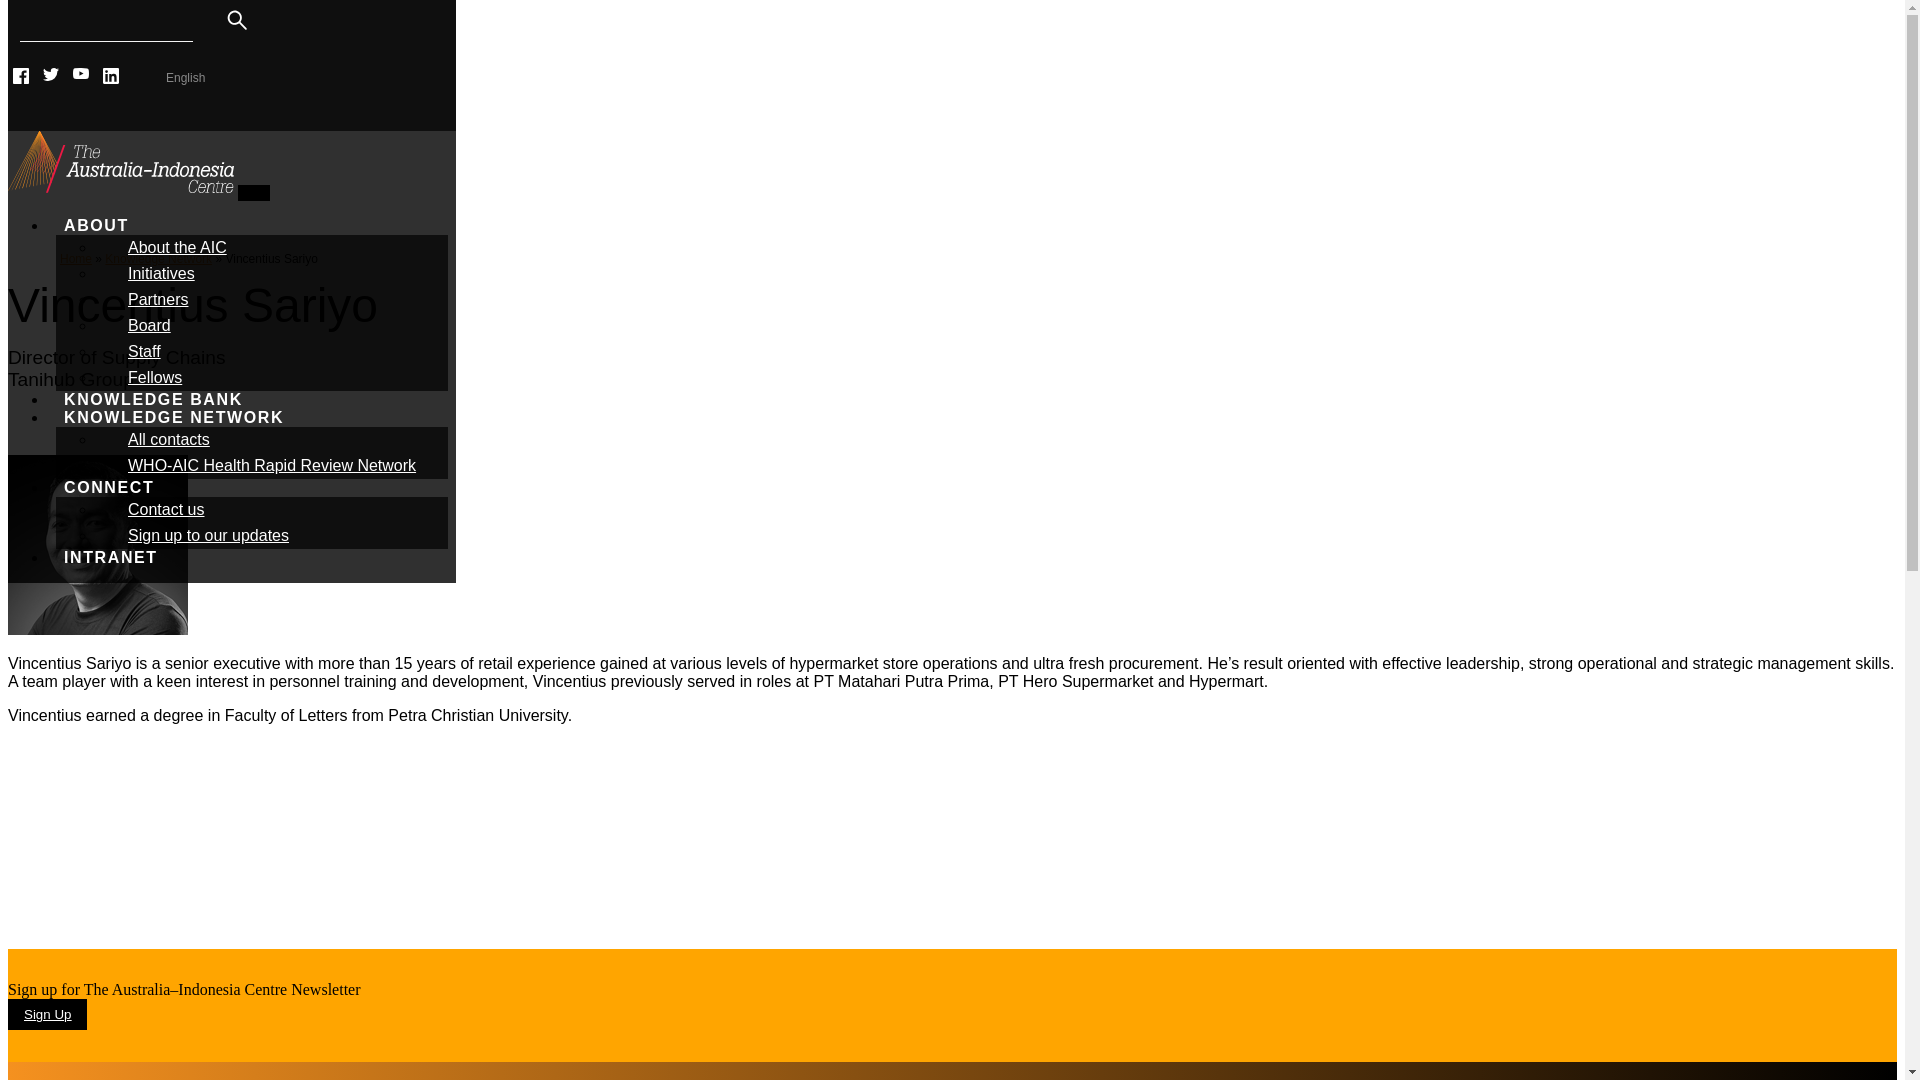 Image resolution: width=1920 pixels, height=1080 pixels. I want to click on Contact us, so click(295, 509).